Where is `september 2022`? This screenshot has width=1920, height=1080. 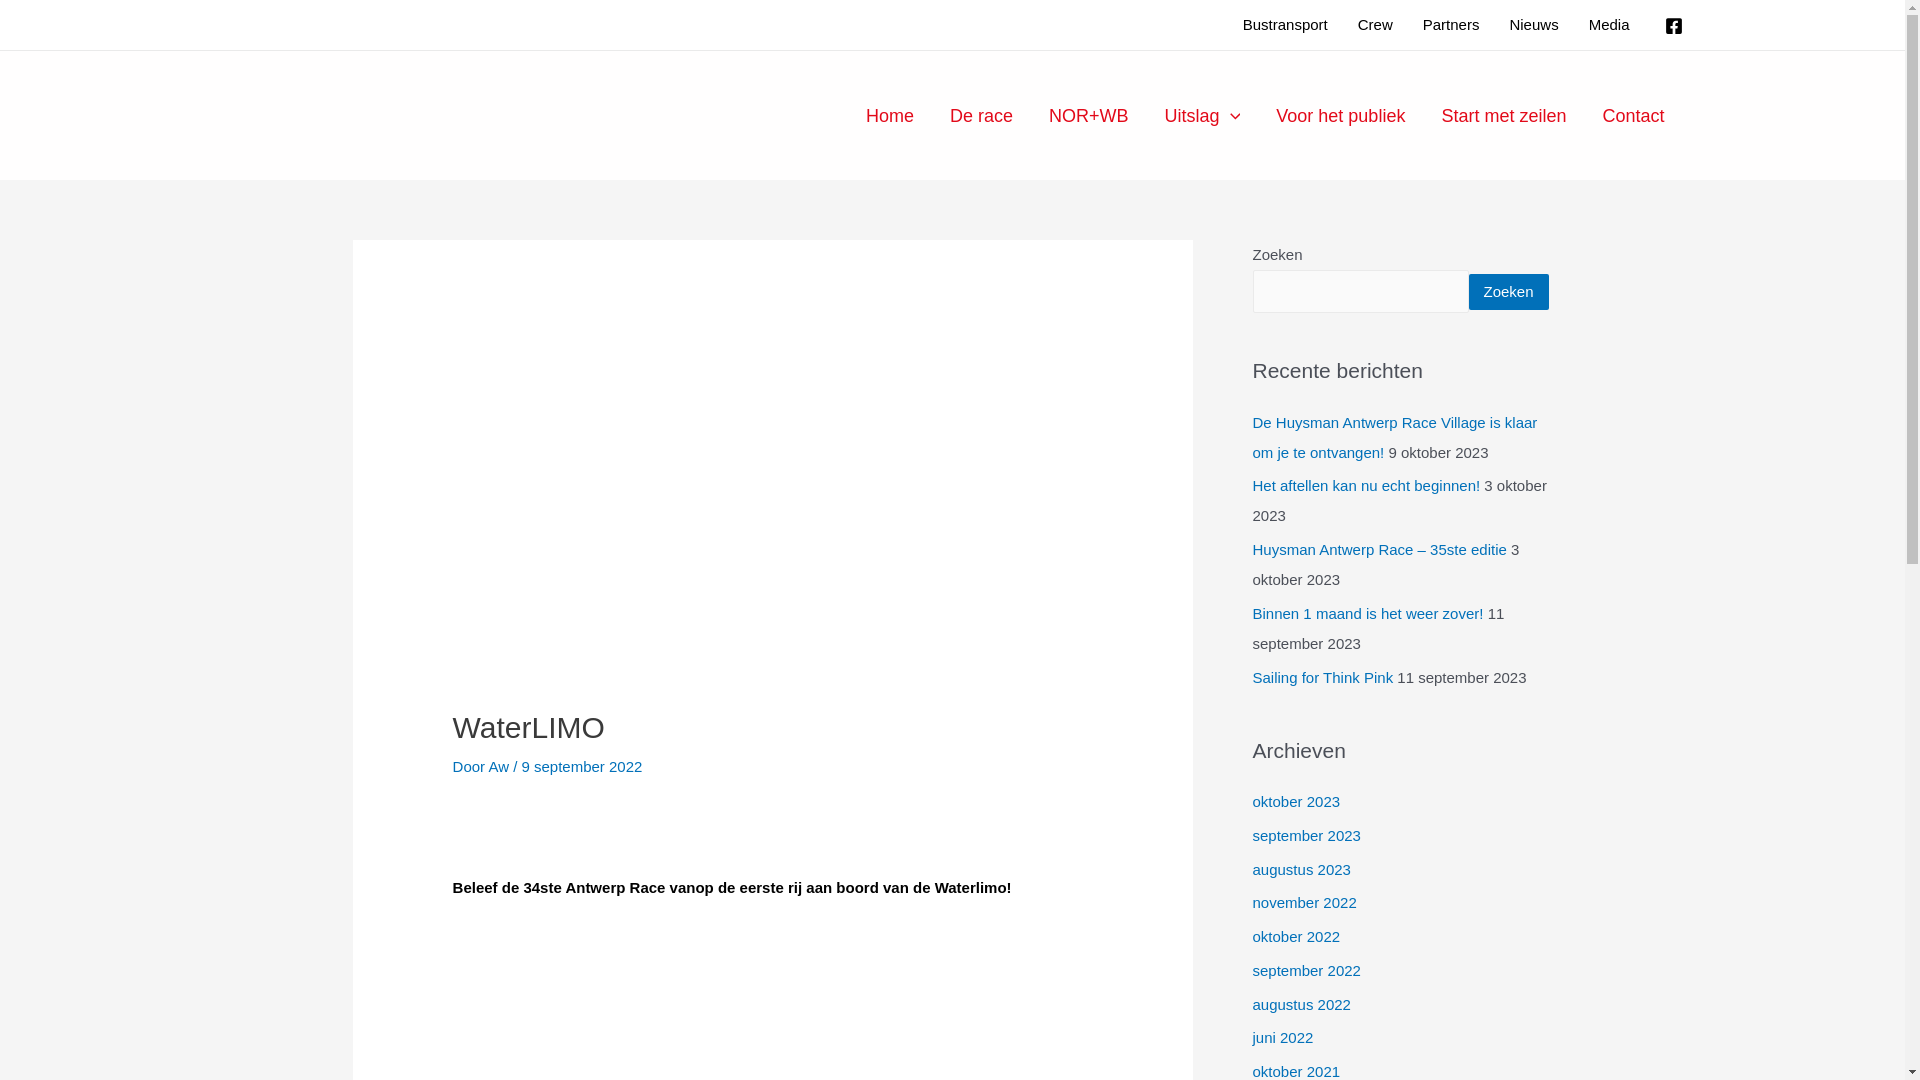
september 2022 is located at coordinates (1306, 970).